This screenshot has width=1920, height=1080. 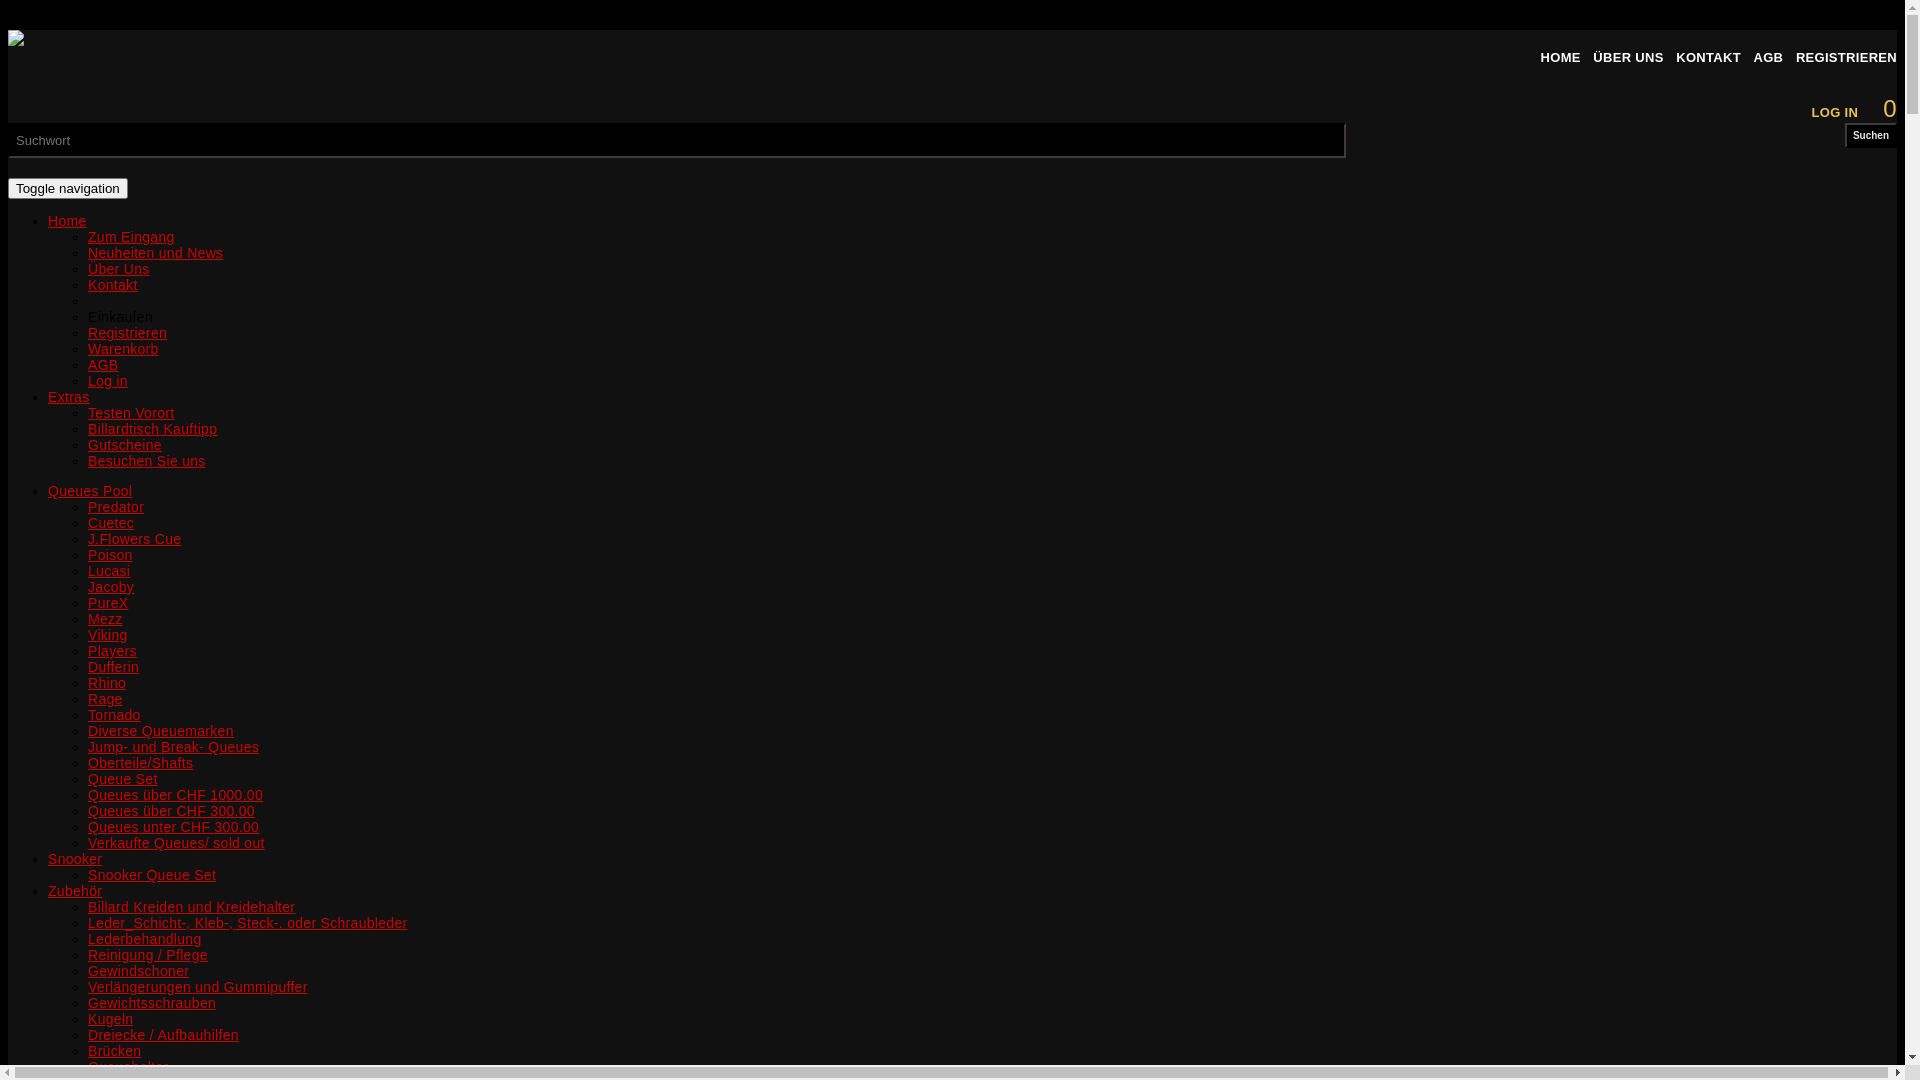 What do you see at coordinates (108, 603) in the screenshot?
I see `PureX` at bounding box center [108, 603].